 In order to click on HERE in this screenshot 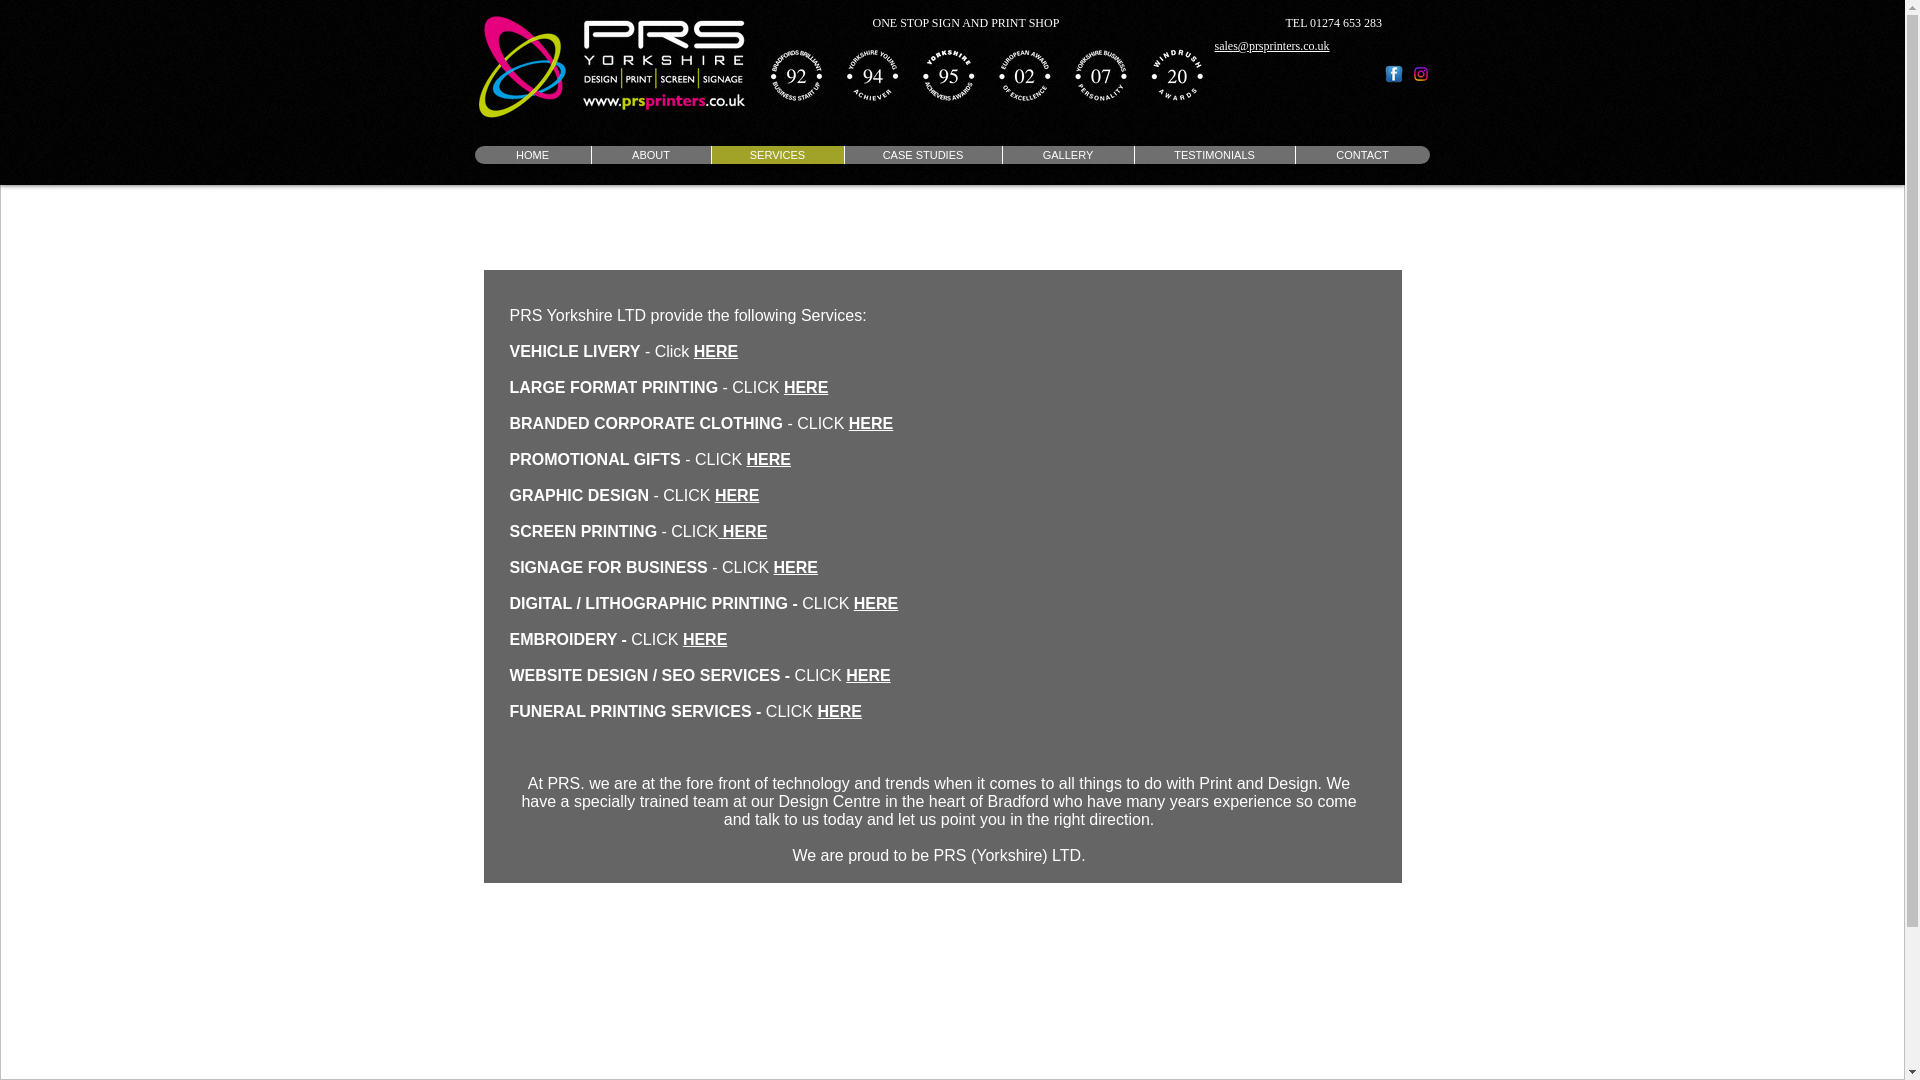, I will do `click(805, 388)`.